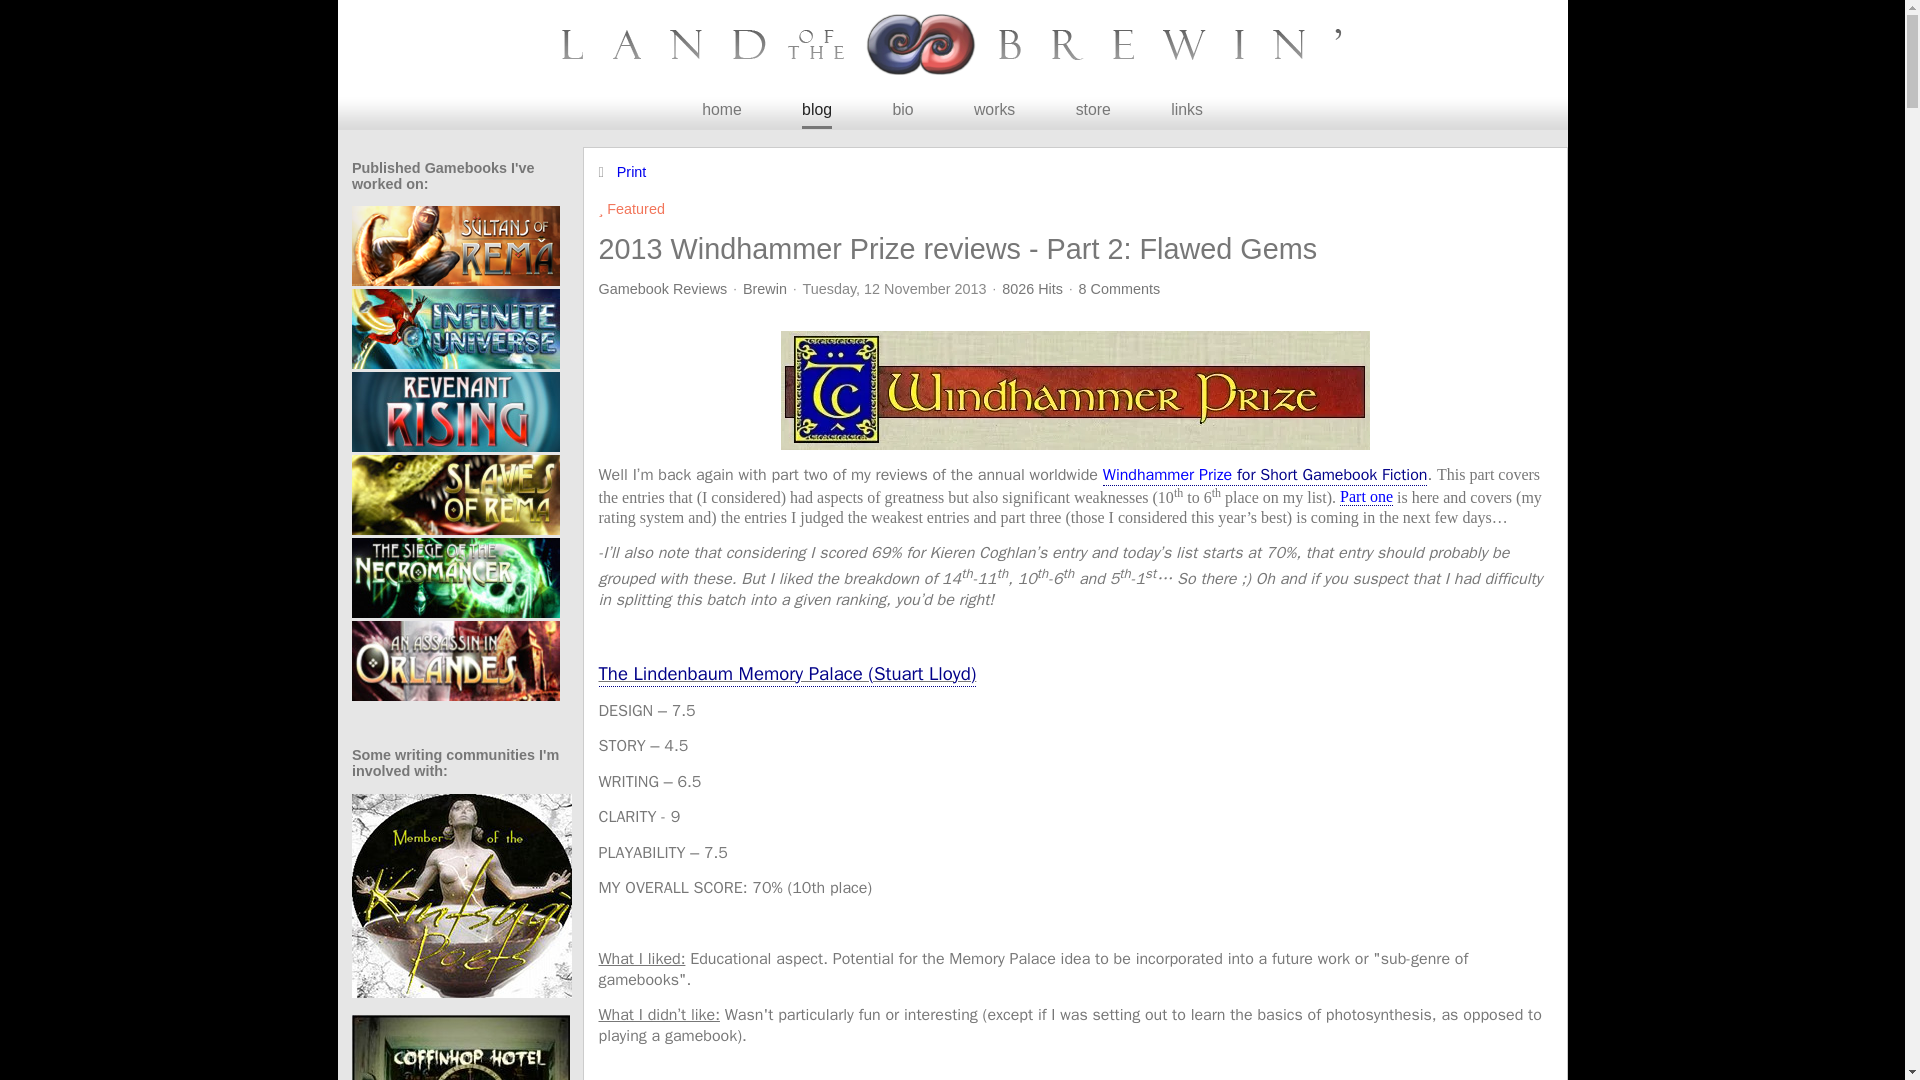 The image size is (1920, 1080). Describe the element at coordinates (1265, 476) in the screenshot. I see `Windhammer Prize for Short Gamebook Fiction` at that location.